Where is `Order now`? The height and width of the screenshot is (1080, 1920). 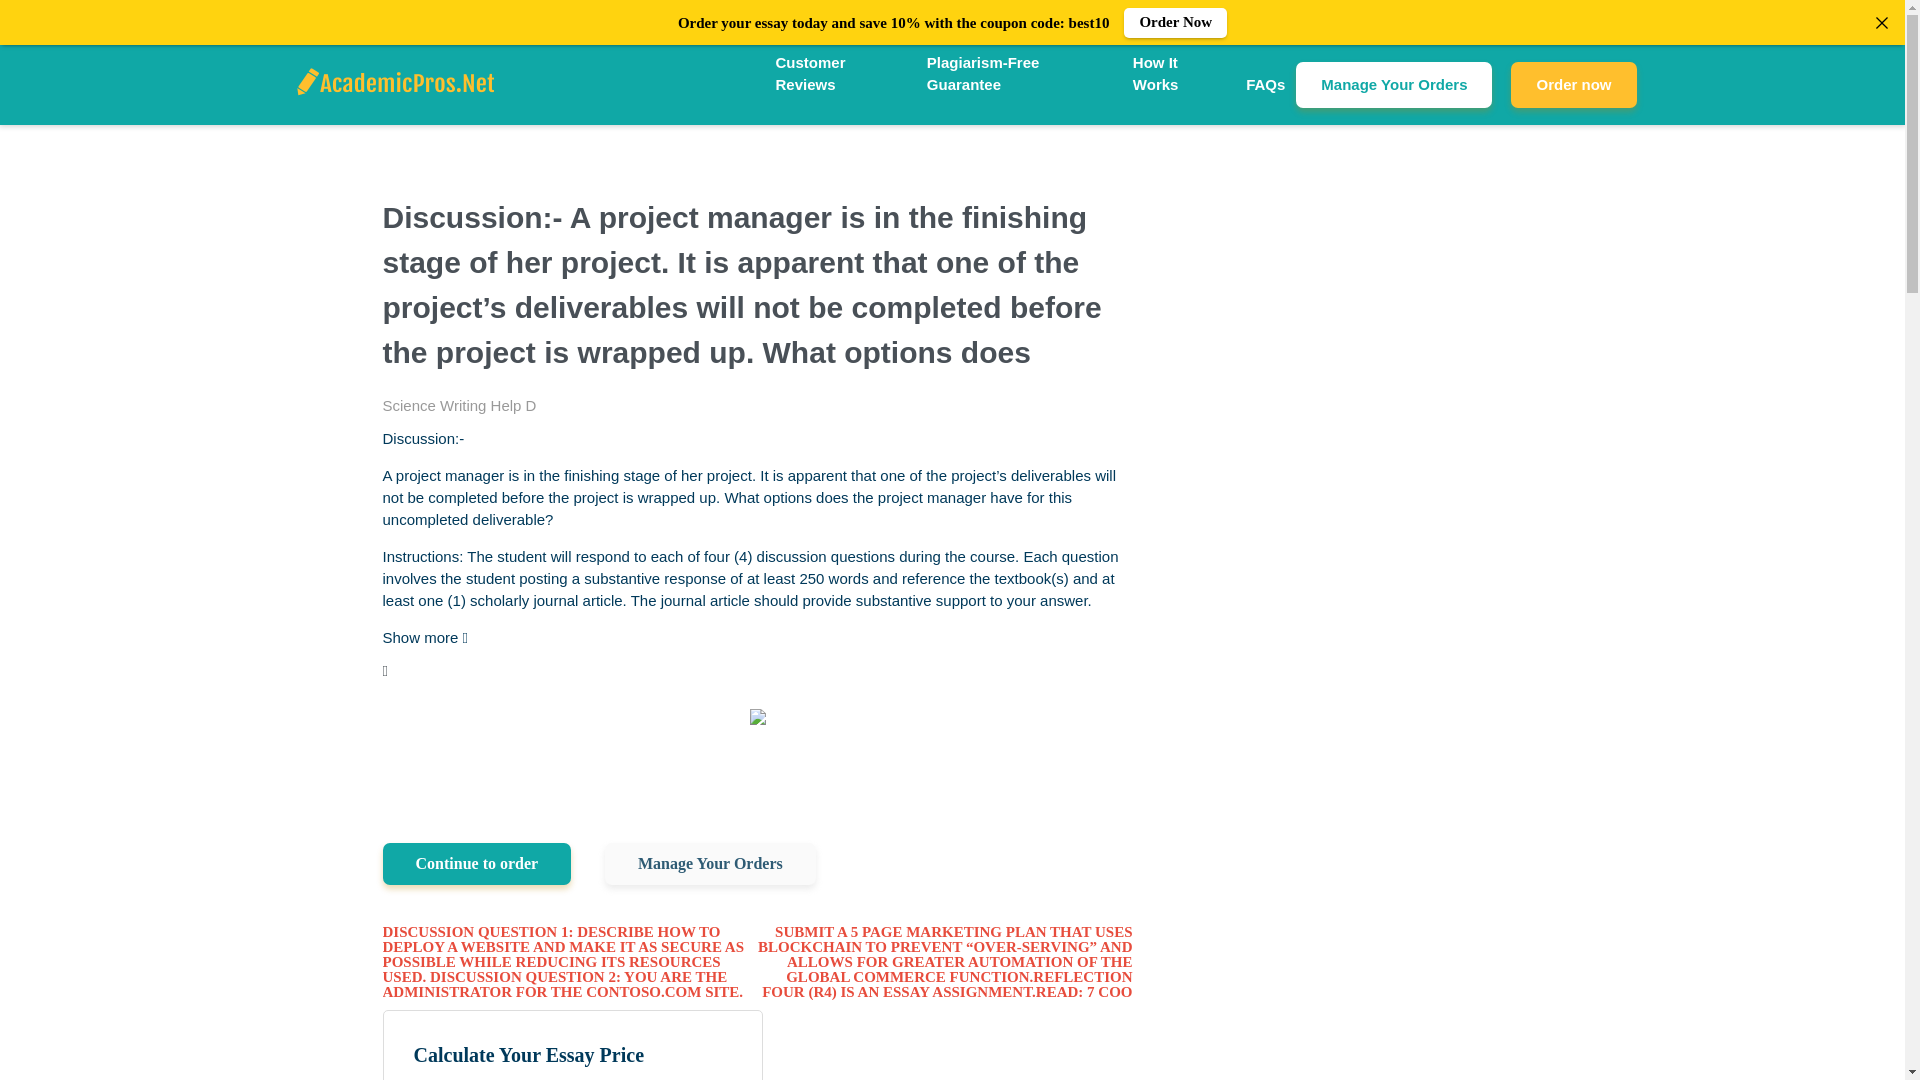 Order now is located at coordinates (1573, 84).